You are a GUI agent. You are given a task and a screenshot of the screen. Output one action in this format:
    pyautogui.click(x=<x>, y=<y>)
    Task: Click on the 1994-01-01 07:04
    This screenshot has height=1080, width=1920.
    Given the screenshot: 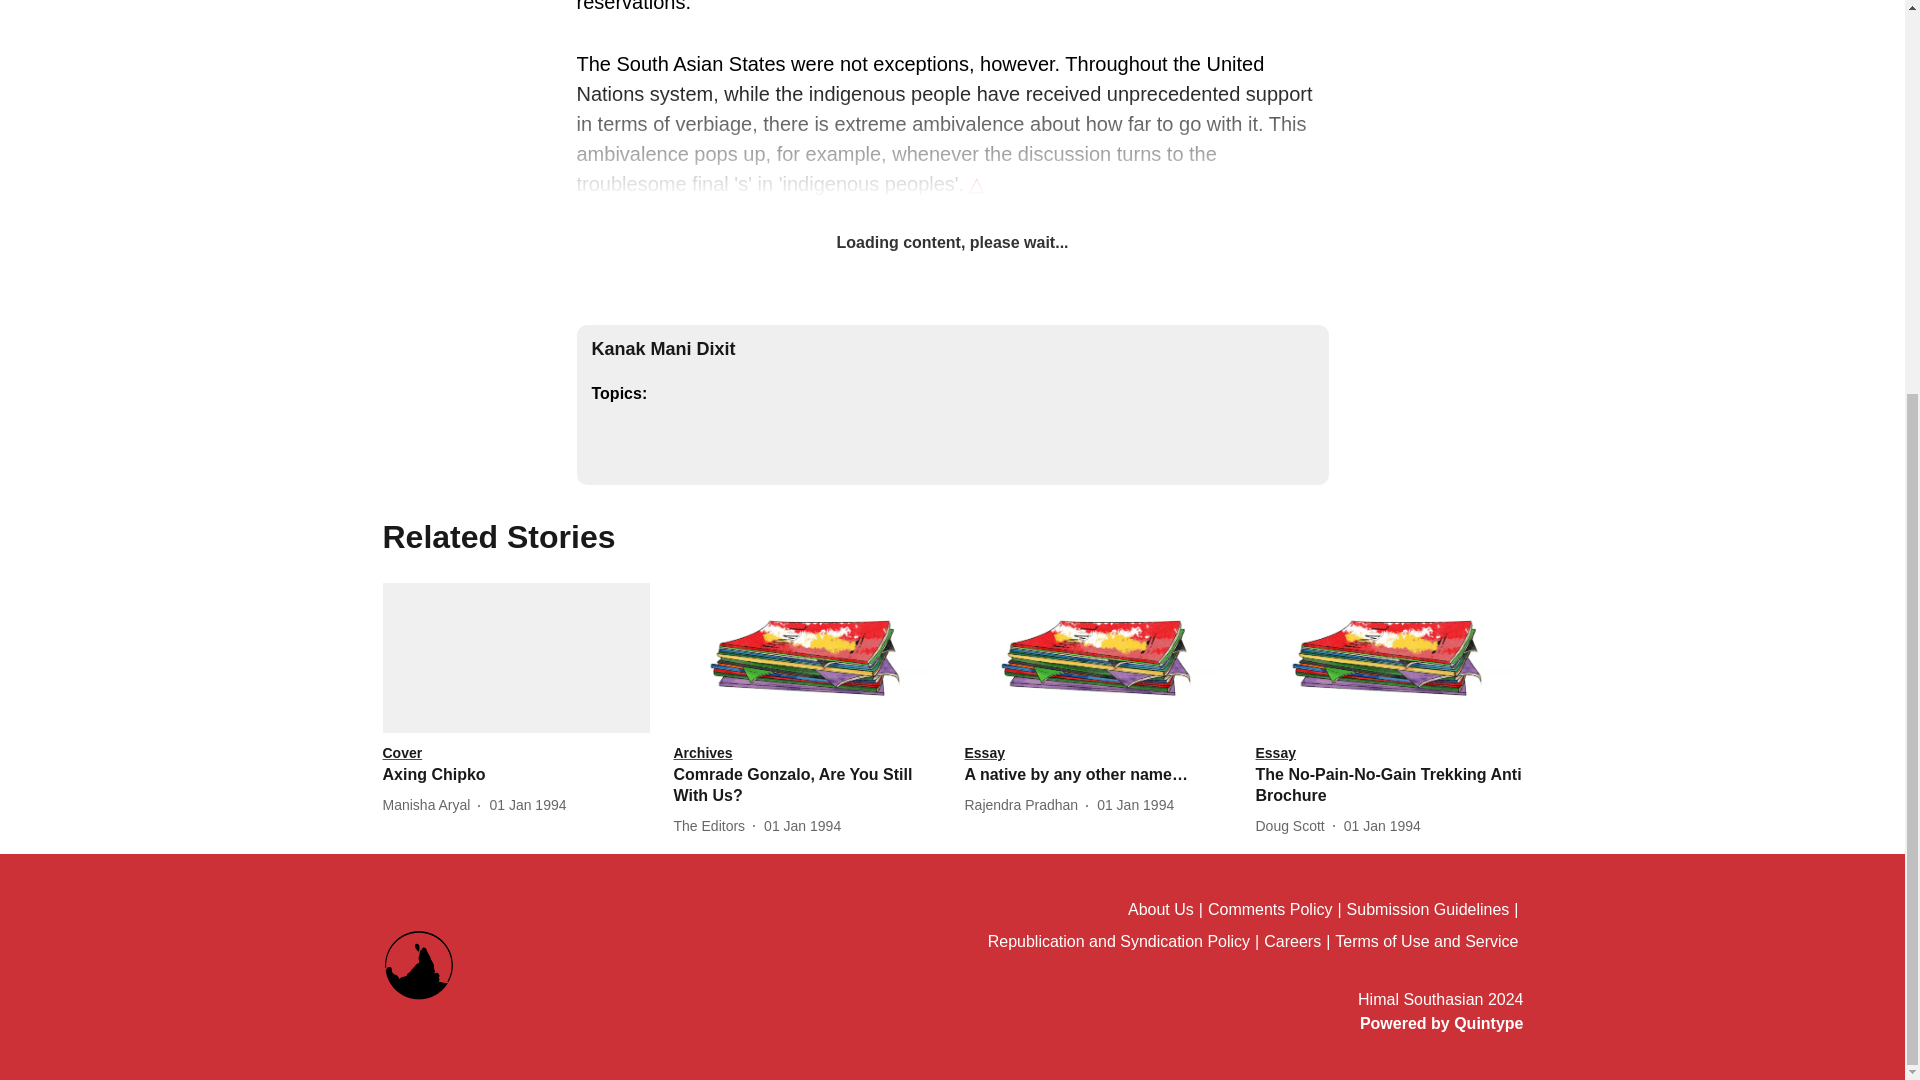 What is the action you would take?
    pyautogui.click(x=1134, y=805)
    